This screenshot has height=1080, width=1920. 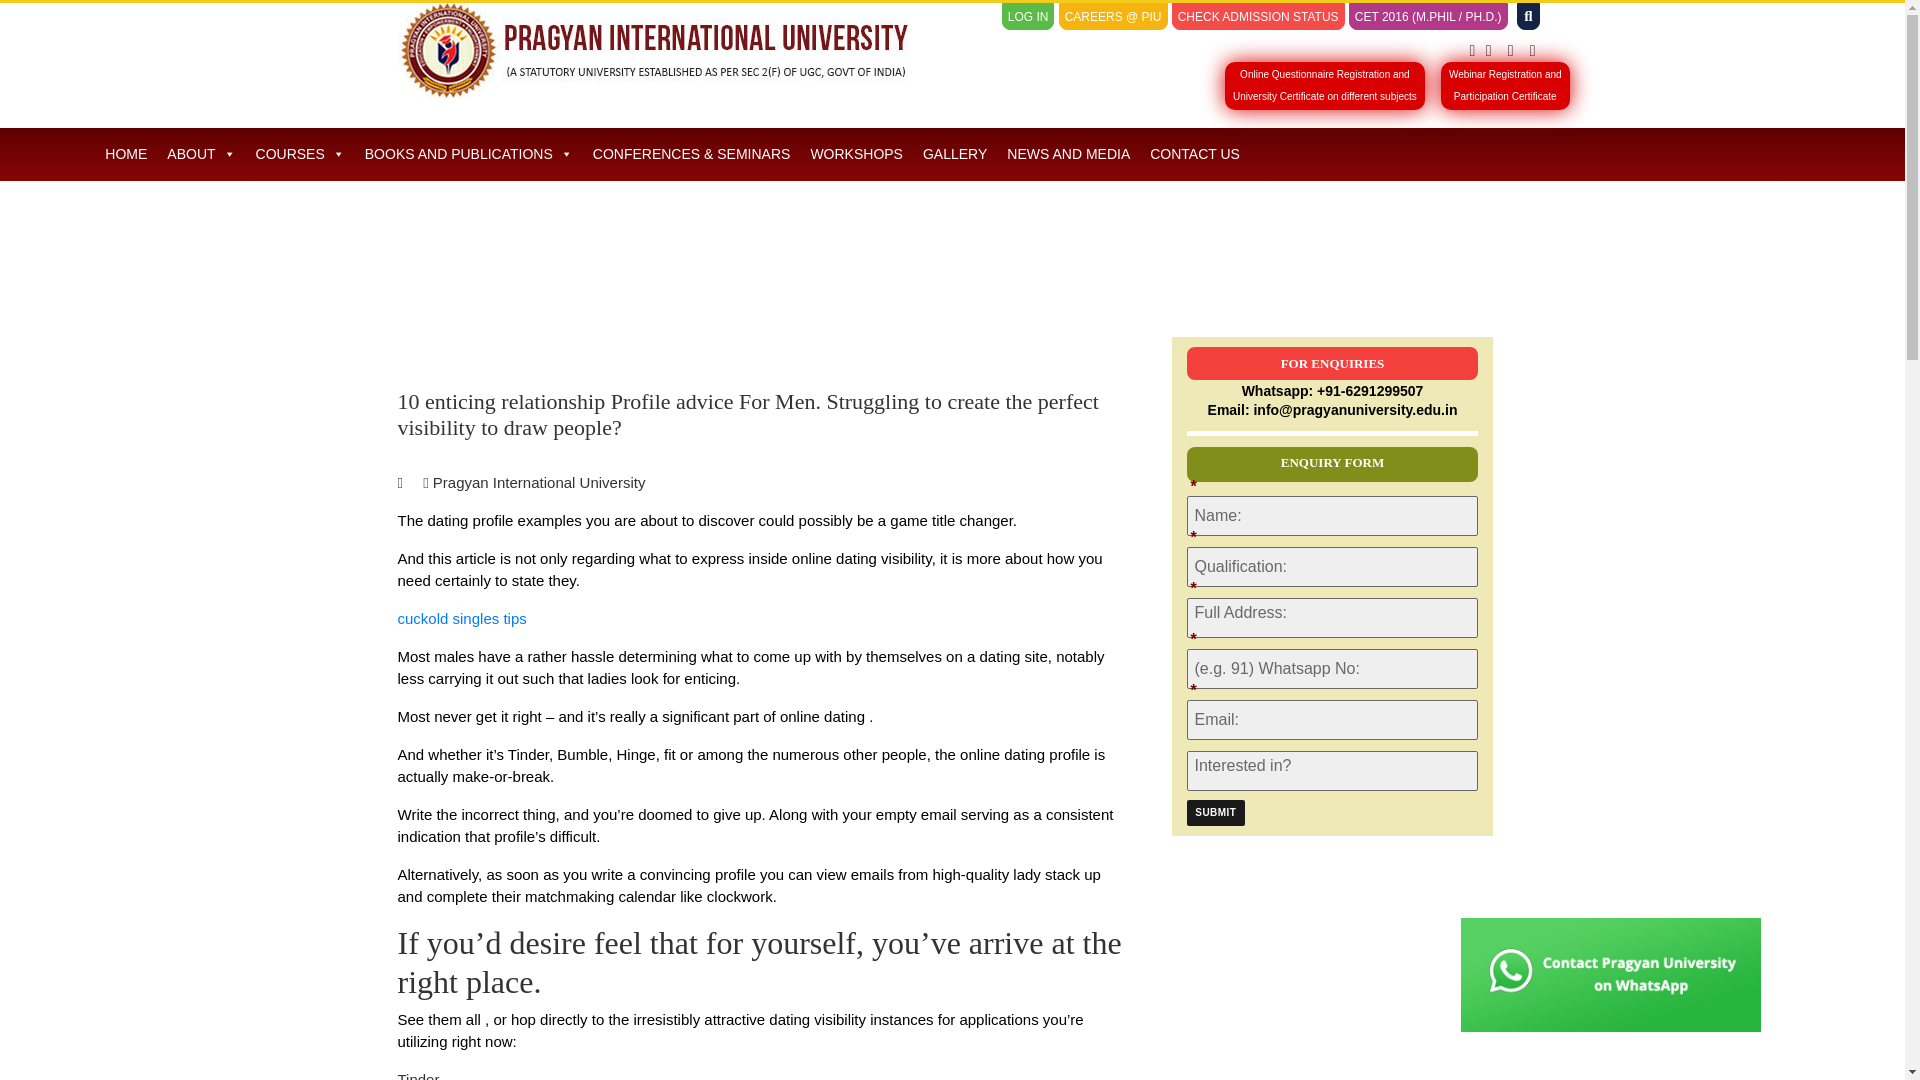 I want to click on ABOUT, so click(x=201, y=154).